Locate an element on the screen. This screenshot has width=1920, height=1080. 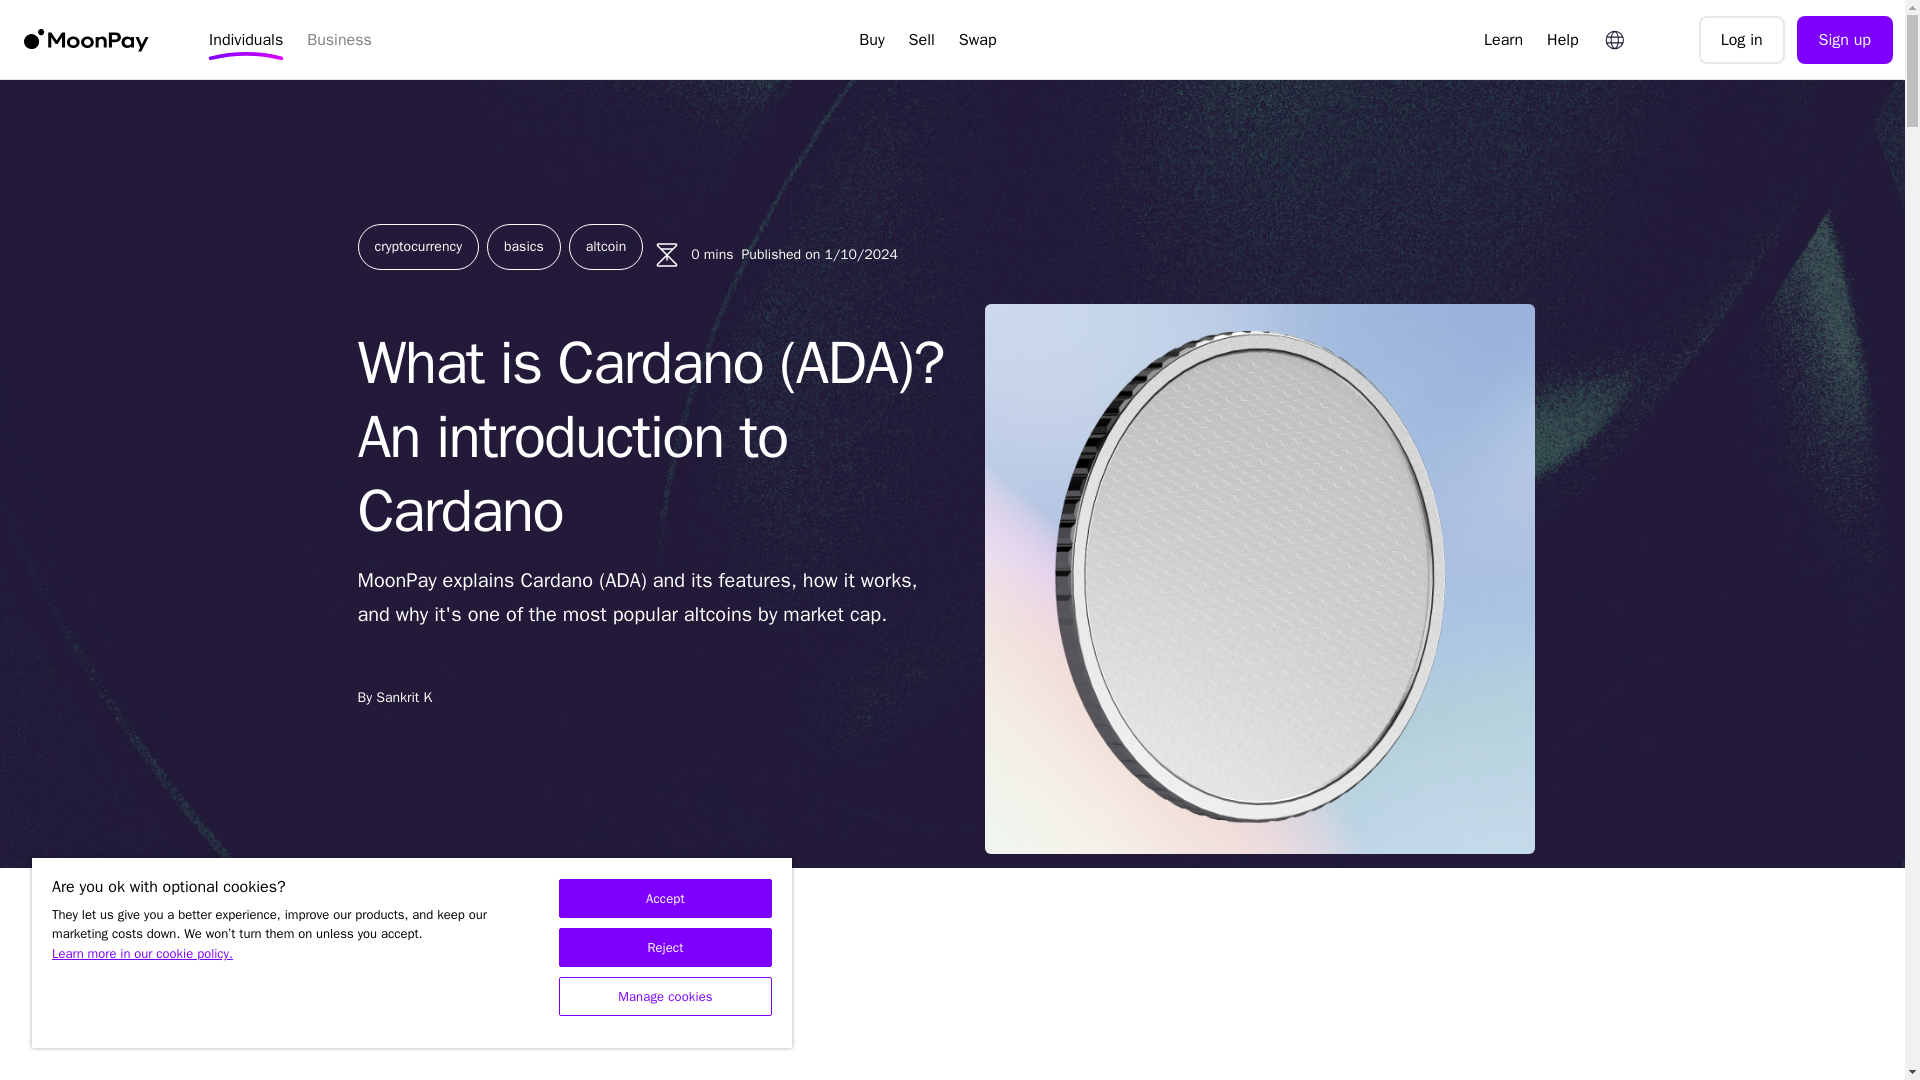
Swap is located at coordinates (978, 40).